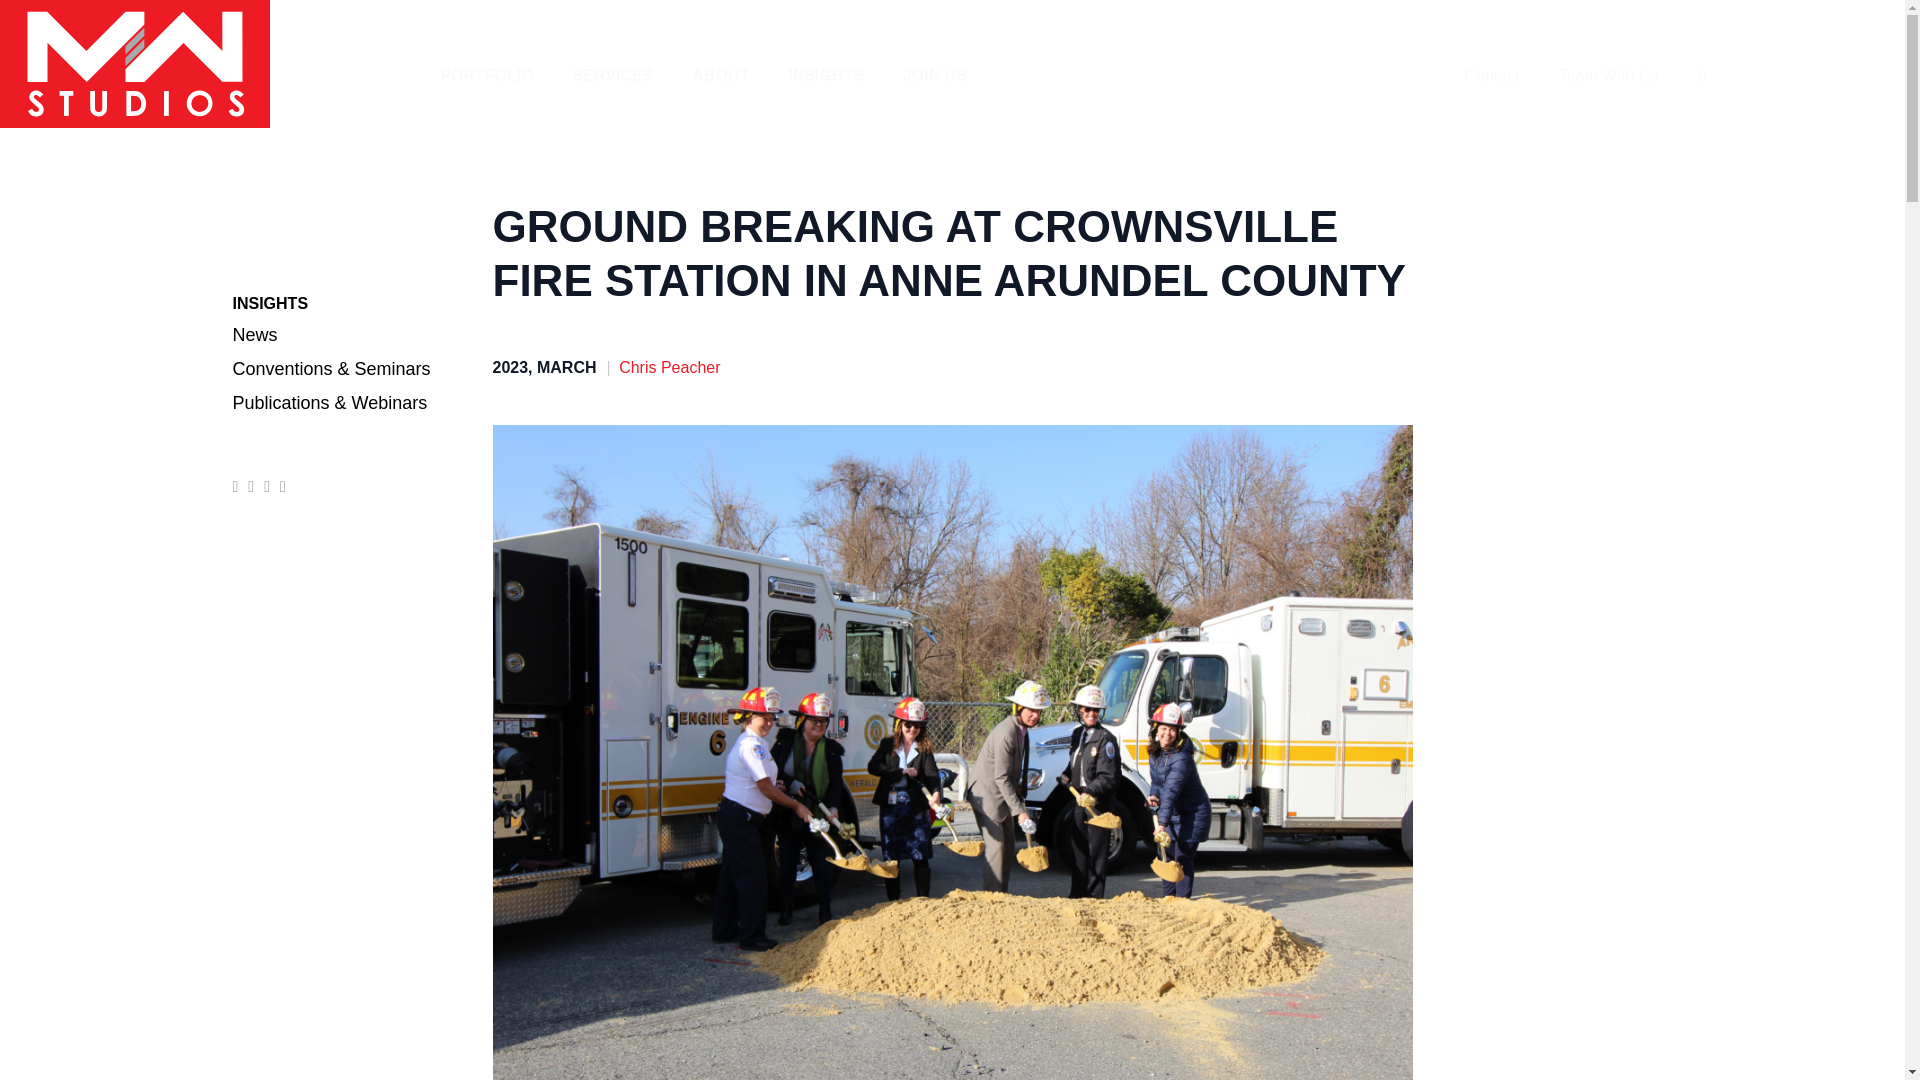 Image resolution: width=1920 pixels, height=1080 pixels. Describe the element at coordinates (826, 76) in the screenshot. I see `INSIGHTS` at that location.